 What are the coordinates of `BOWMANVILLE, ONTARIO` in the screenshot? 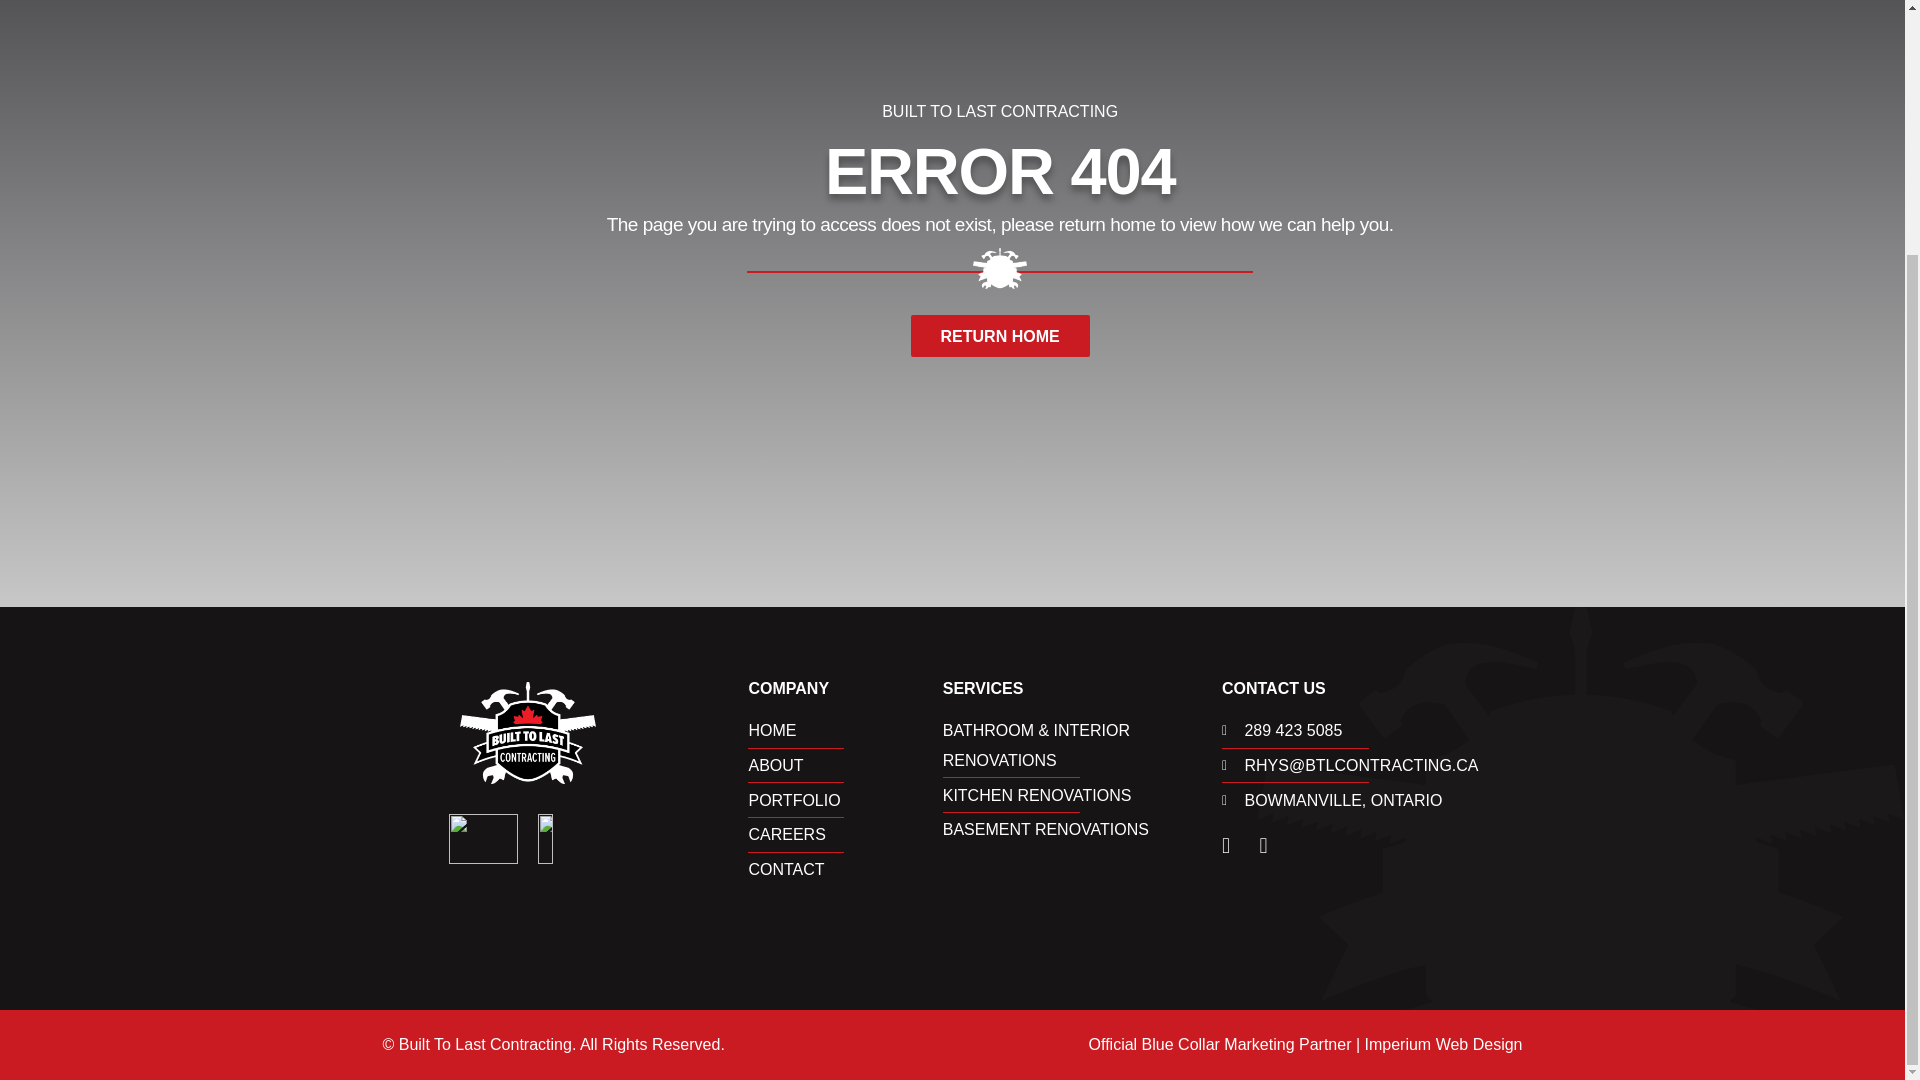 It's located at (1372, 801).